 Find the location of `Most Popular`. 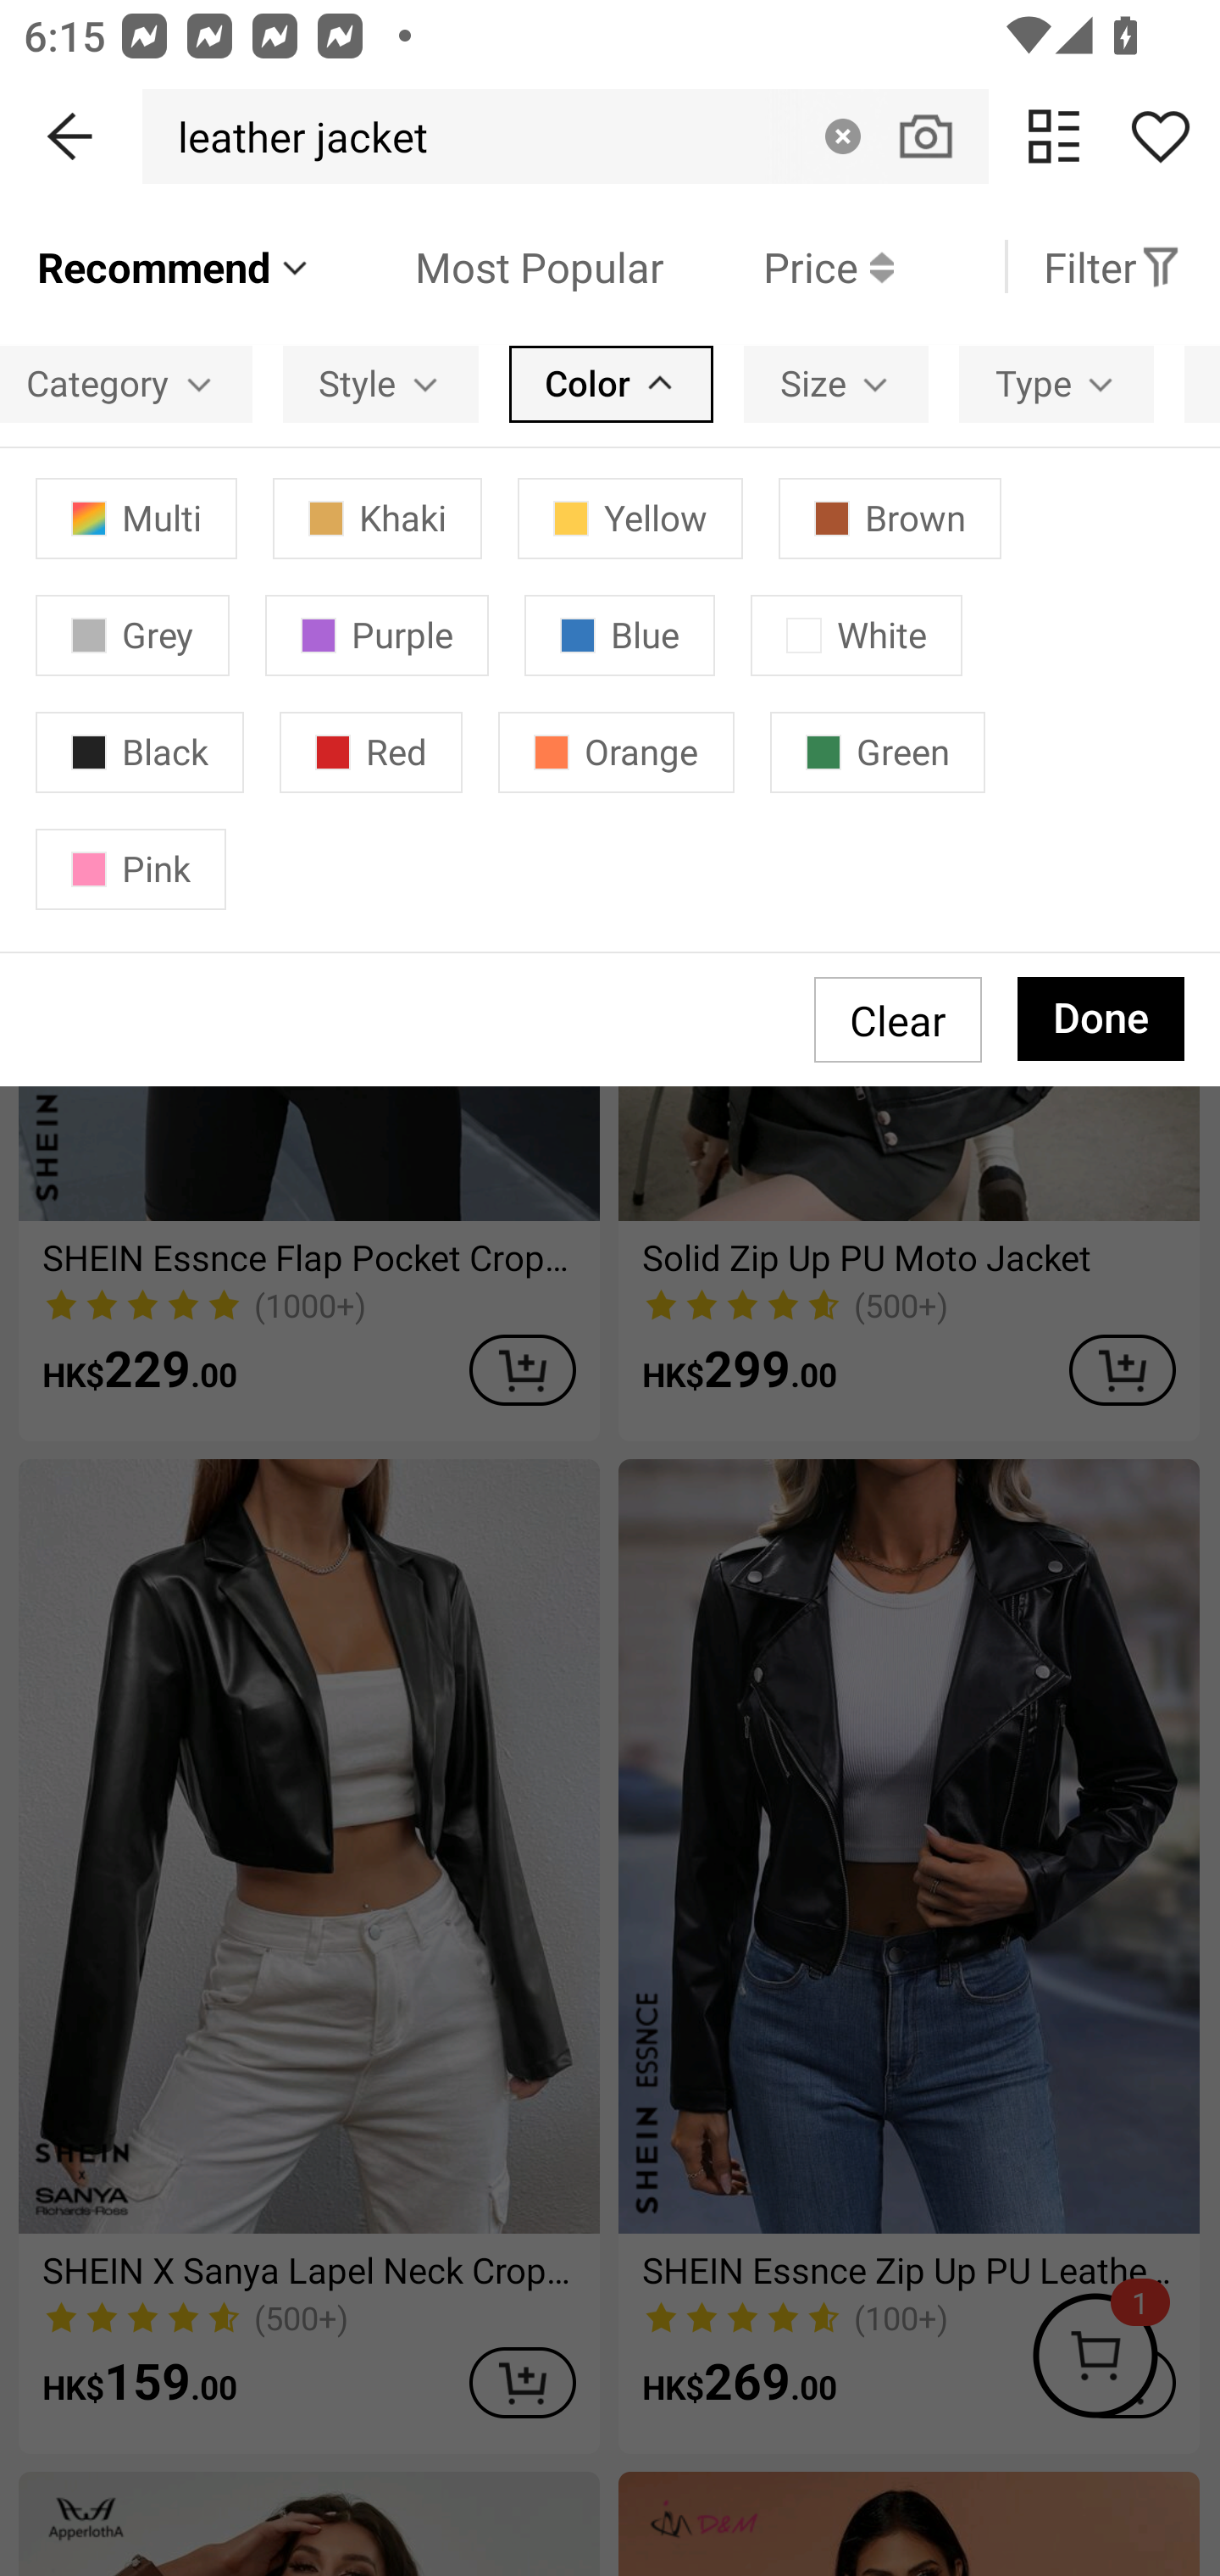

Most Popular is located at coordinates (489, 266).